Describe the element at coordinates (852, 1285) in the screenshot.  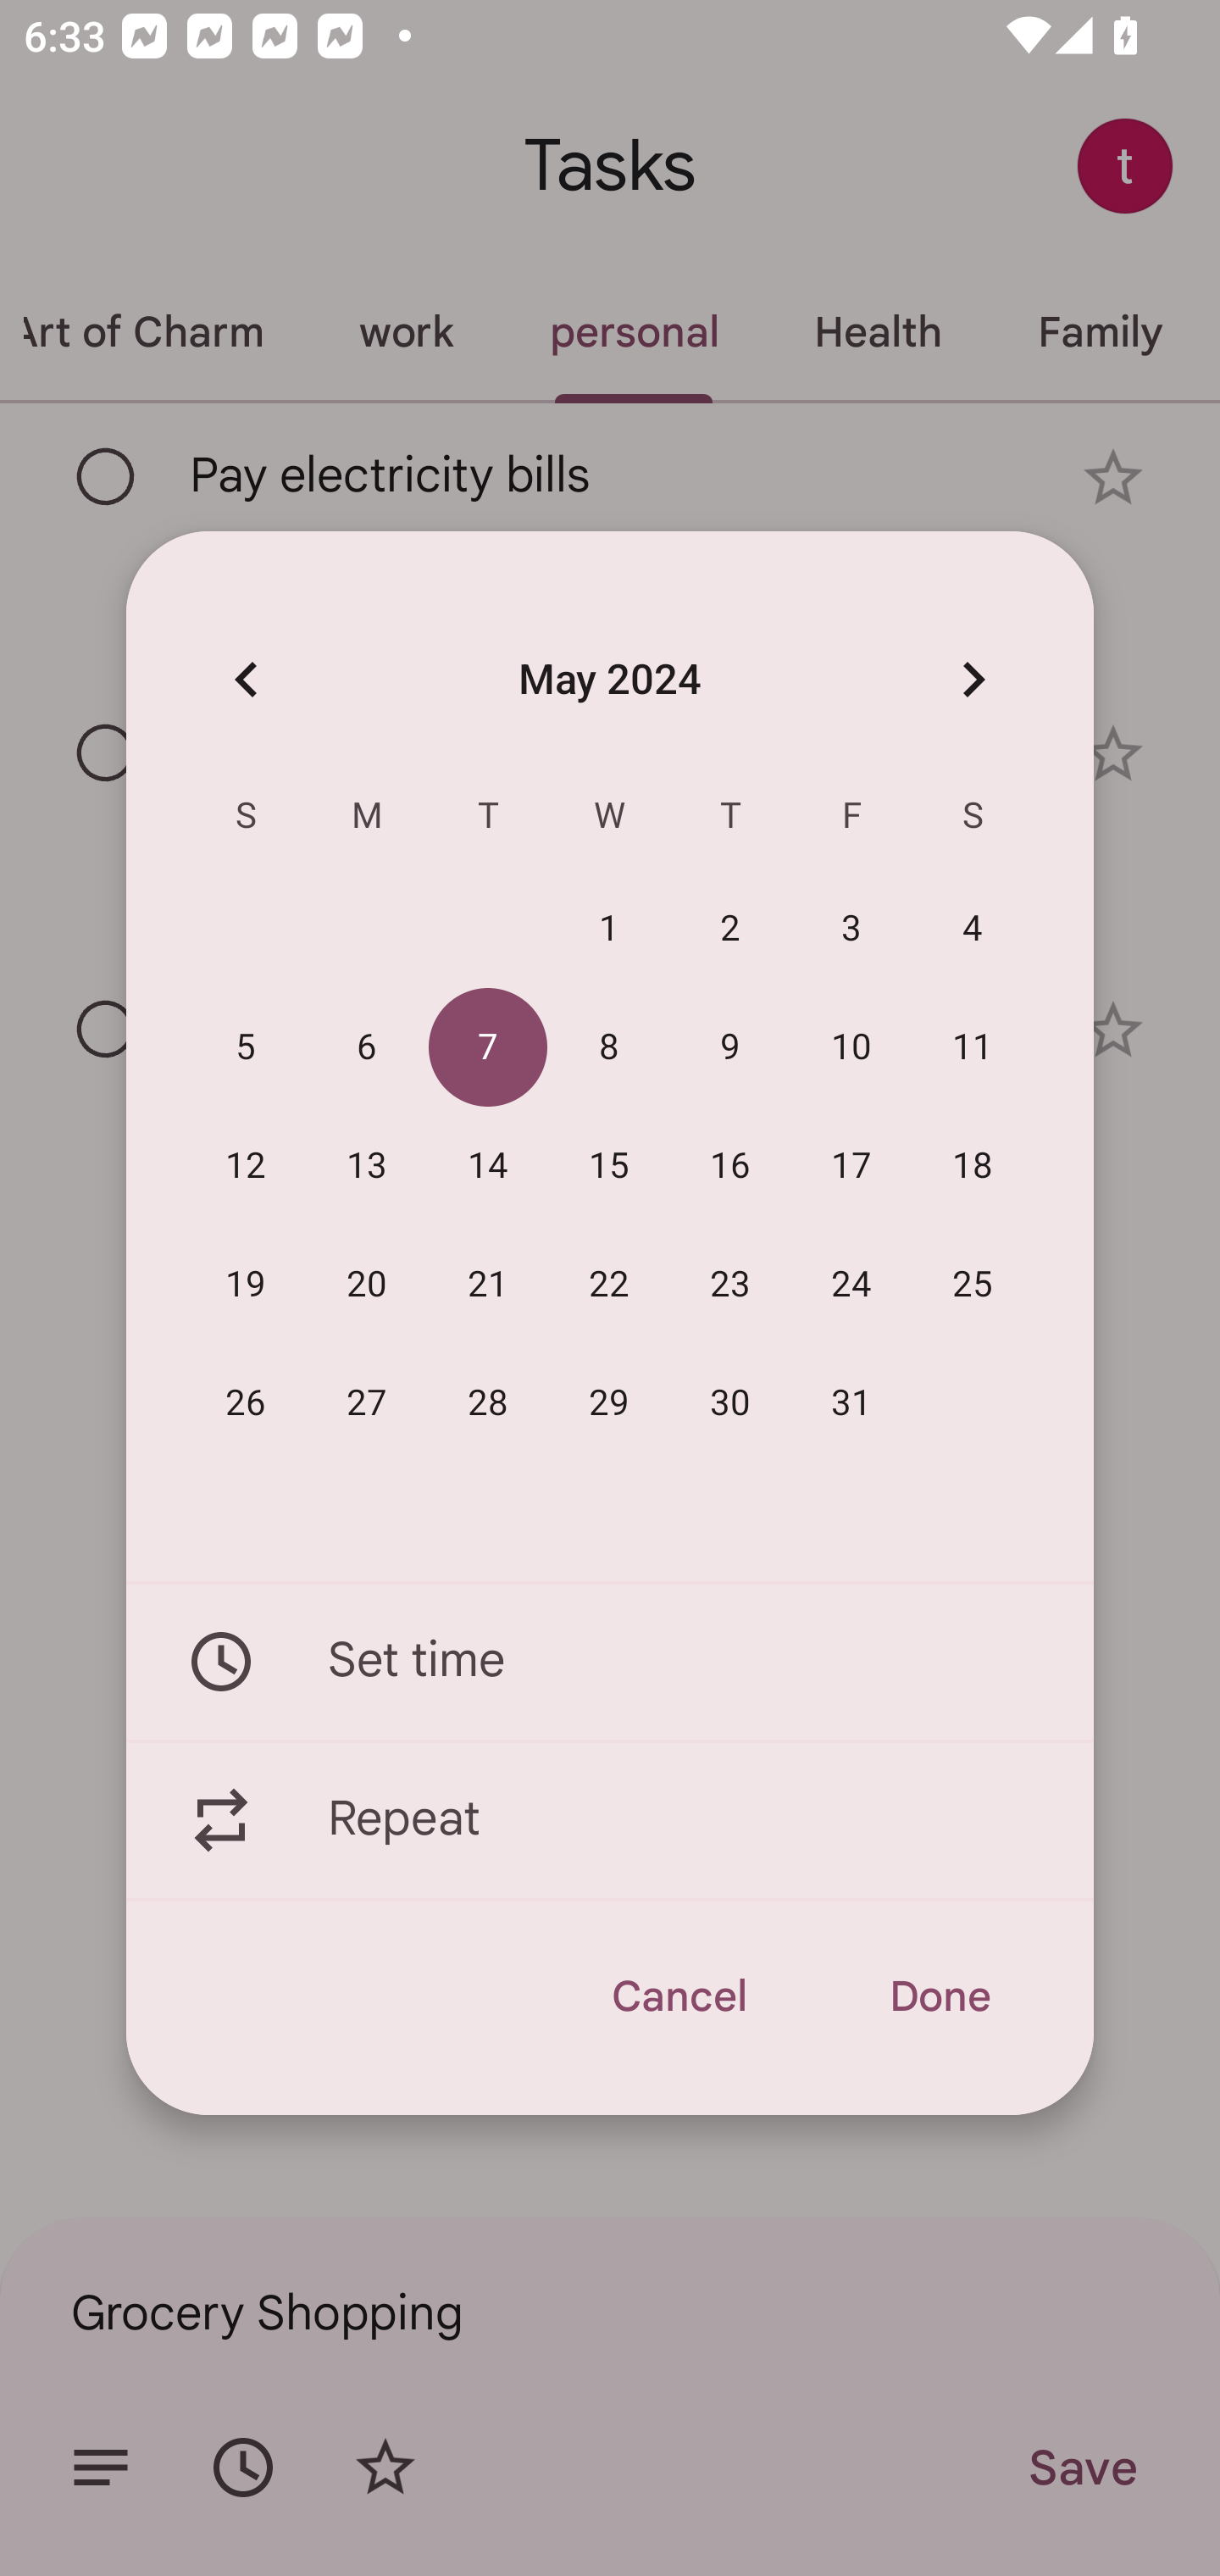
I see `24 24 May 2024` at that location.